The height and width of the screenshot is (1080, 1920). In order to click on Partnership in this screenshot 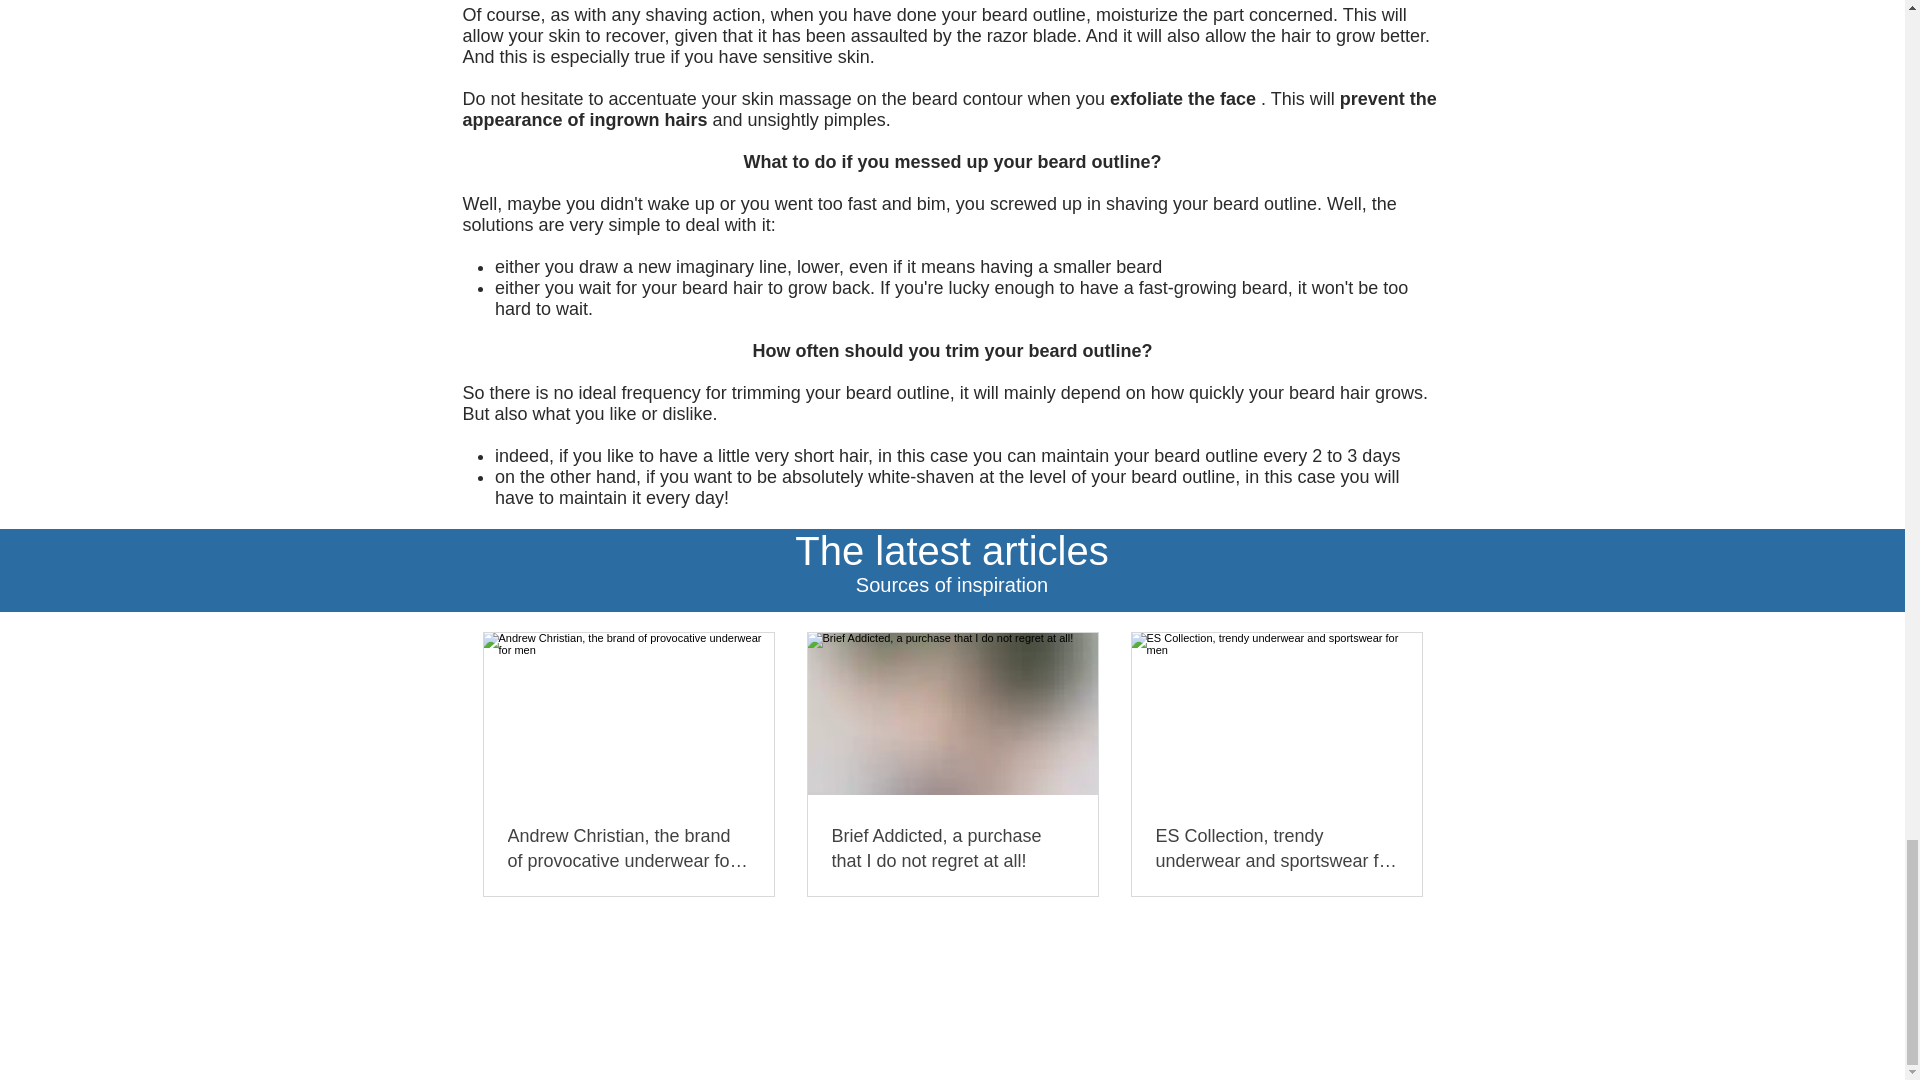, I will do `click(752, 951)`.